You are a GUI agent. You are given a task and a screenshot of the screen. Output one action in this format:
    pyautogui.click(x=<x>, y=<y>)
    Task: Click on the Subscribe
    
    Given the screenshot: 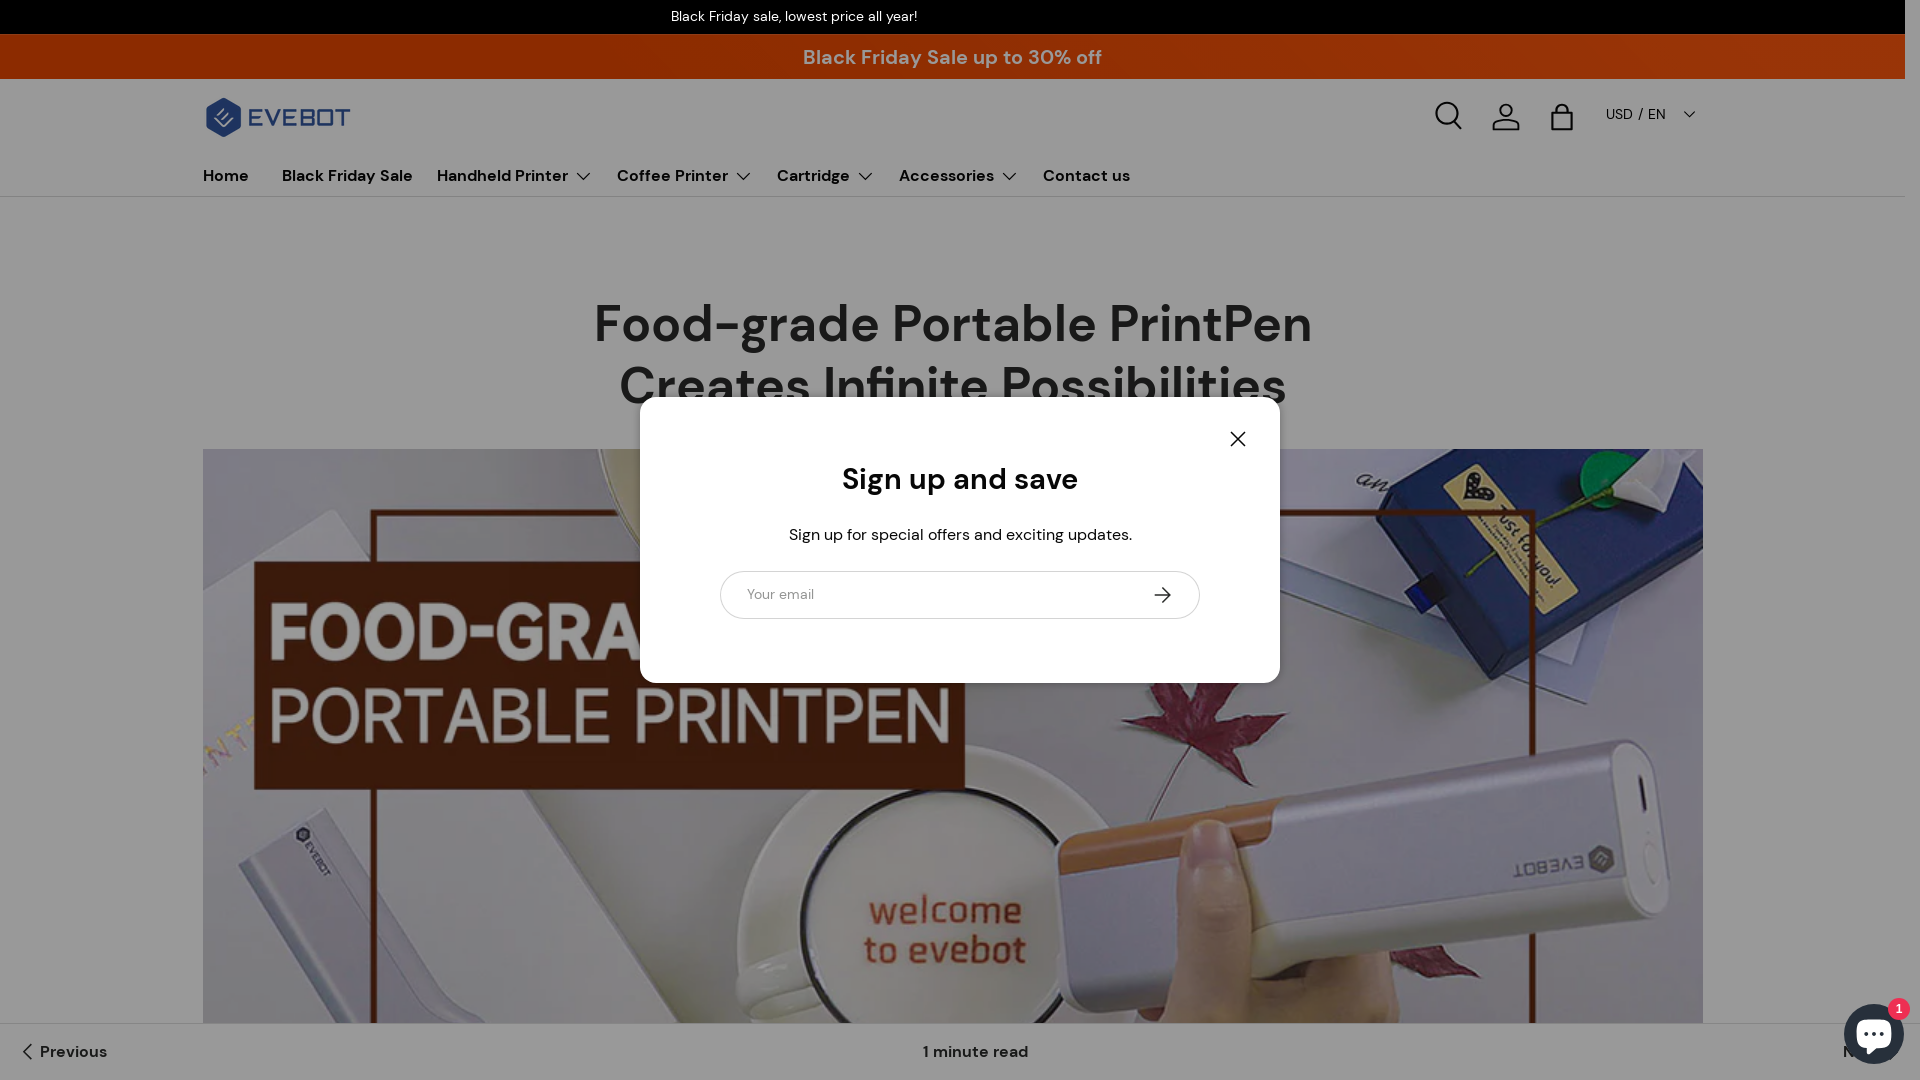 What is the action you would take?
    pyautogui.click(x=1162, y=595)
    